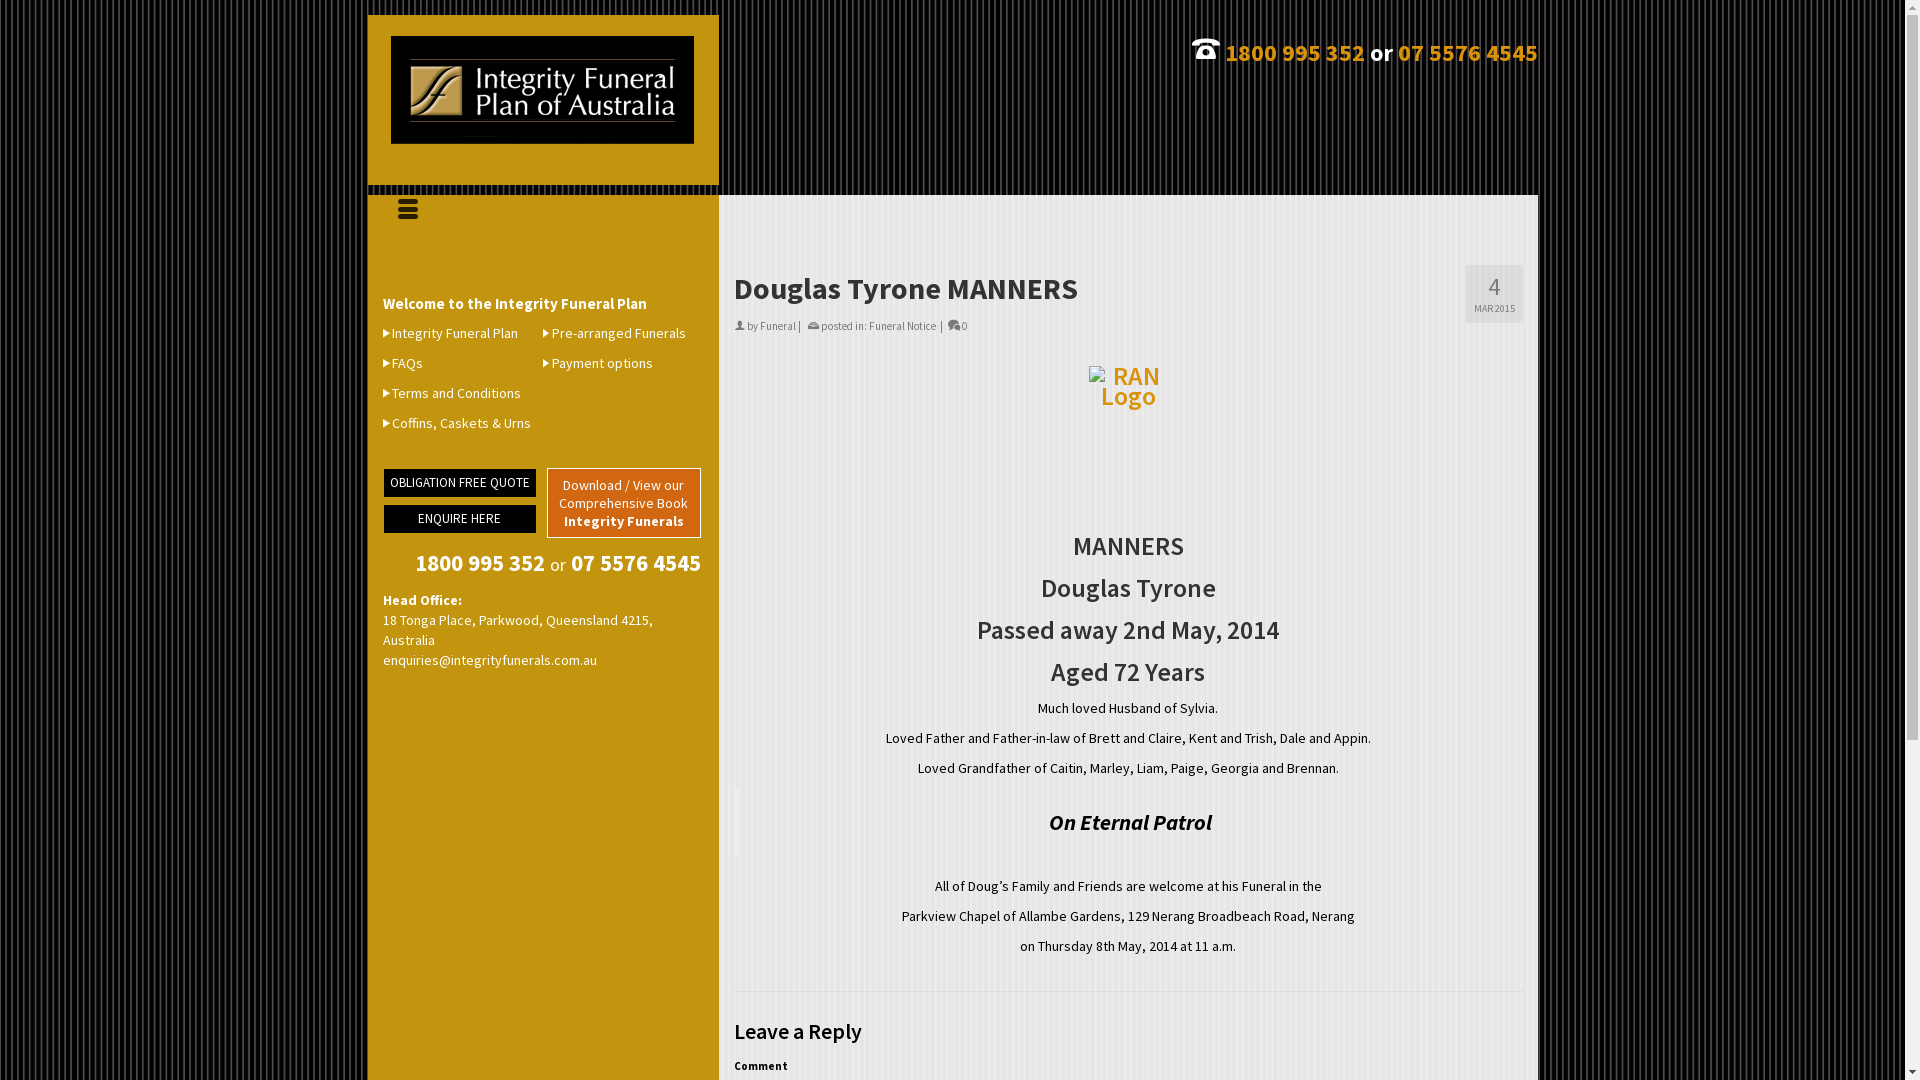 This screenshot has width=1920, height=1080. Describe the element at coordinates (451, 393) in the screenshot. I see `Terms and Conditions` at that location.